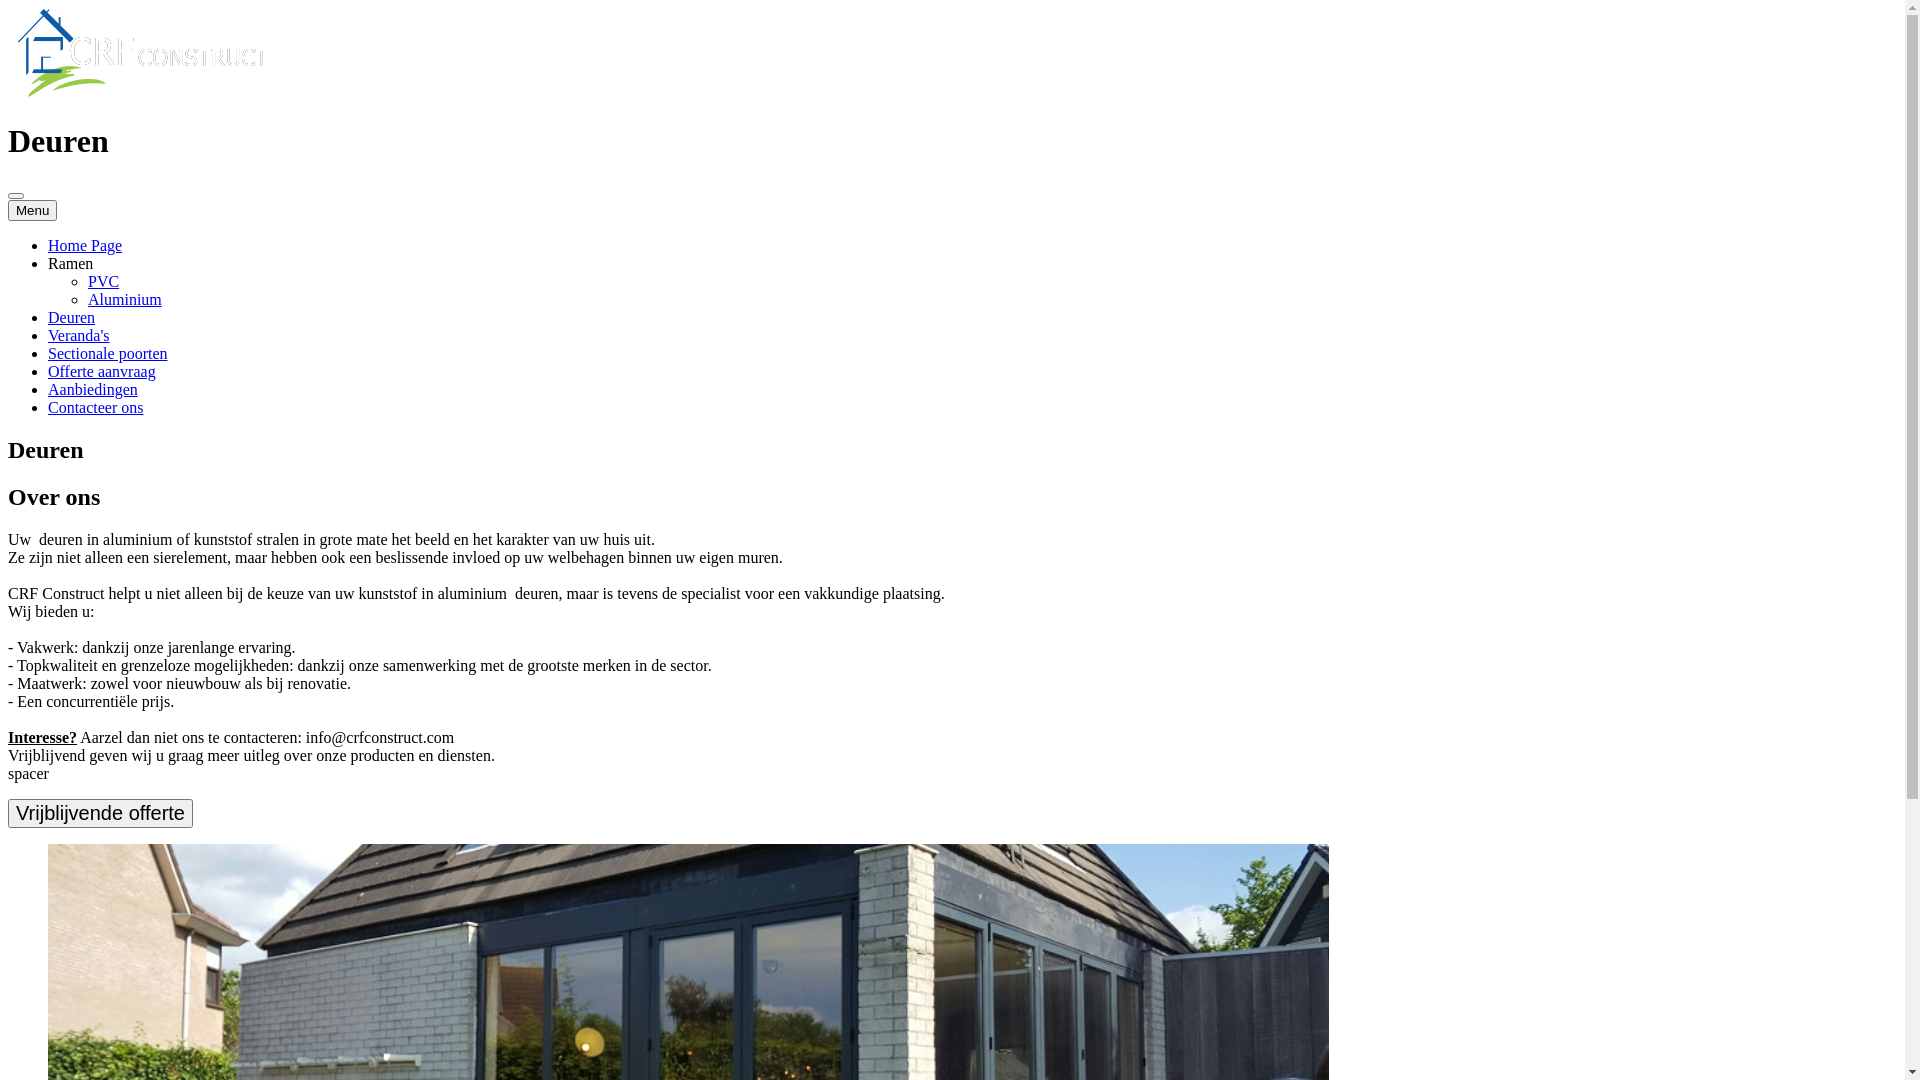 The height and width of the screenshot is (1080, 1920). I want to click on Vrijblijvende offerte, so click(100, 814).